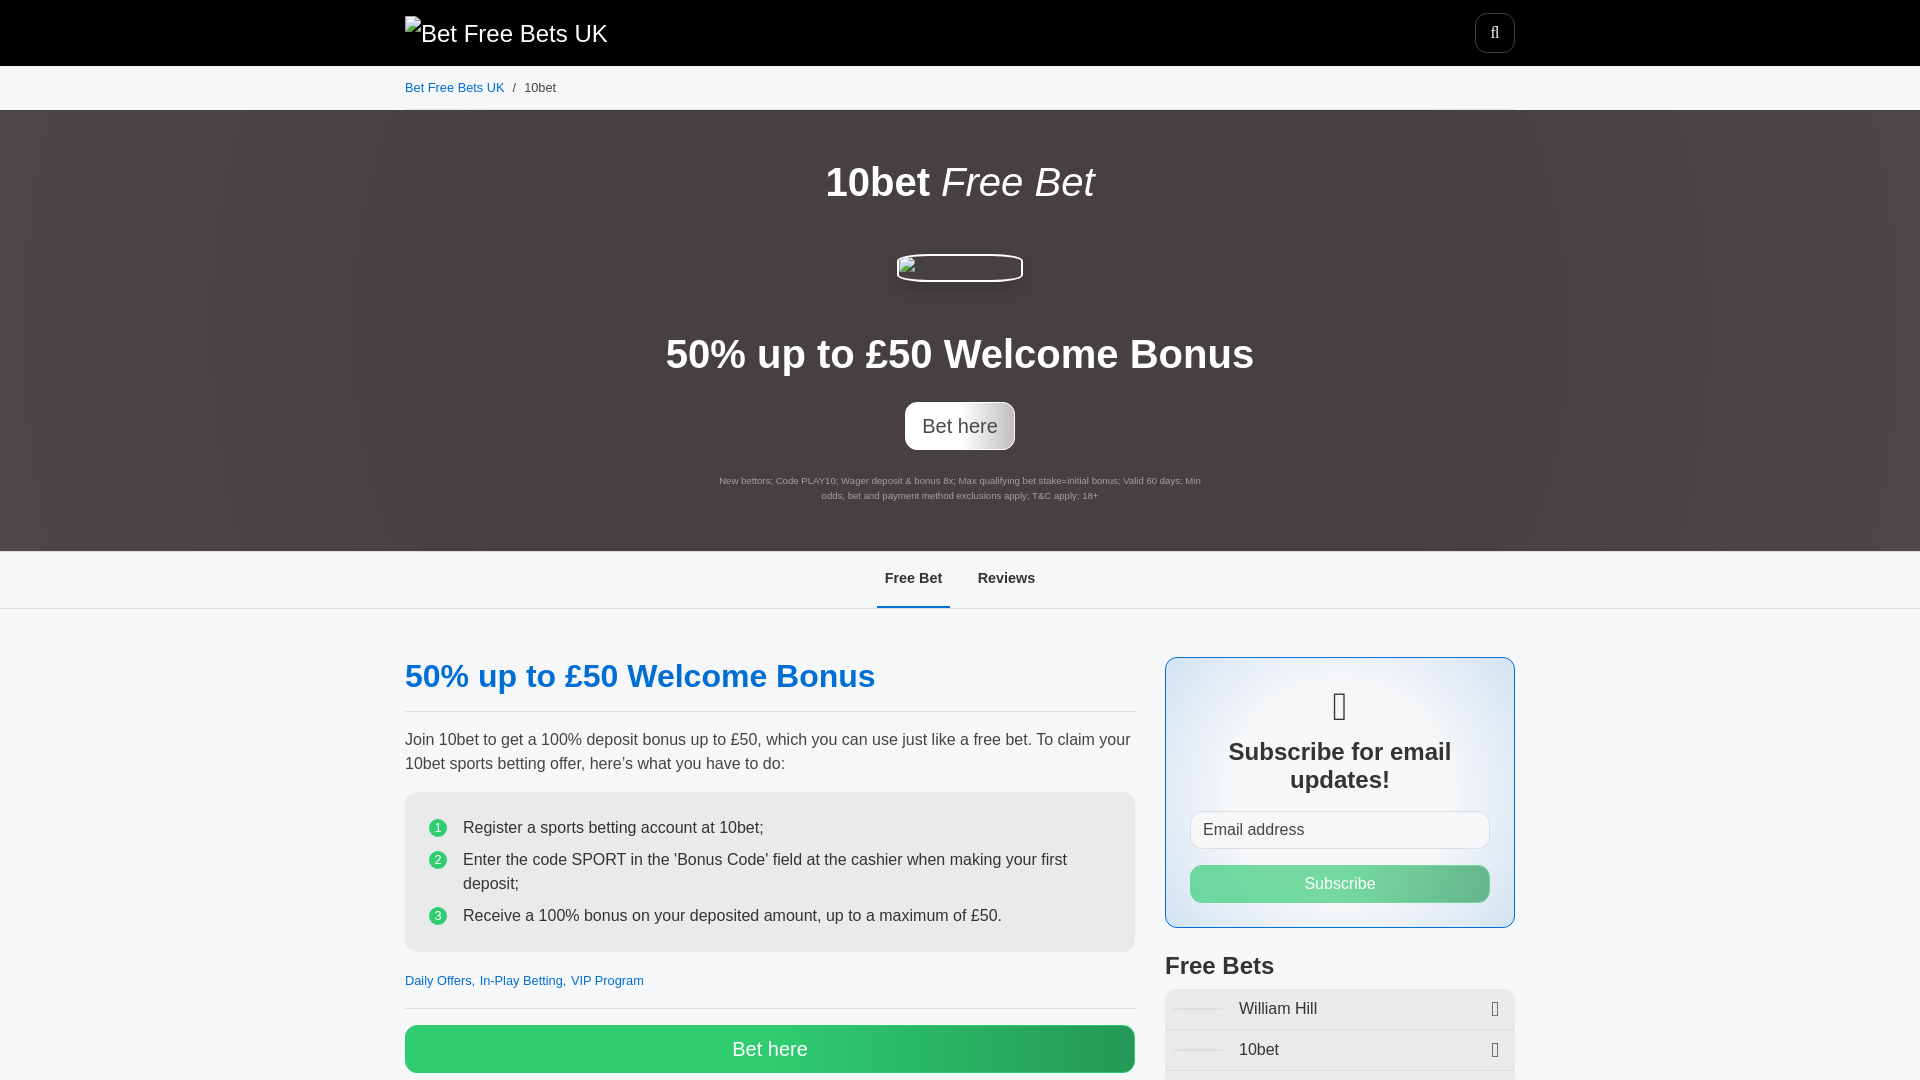 This screenshot has width=1920, height=1080. What do you see at coordinates (960, 267) in the screenshot?
I see `10bet Free Bet` at bounding box center [960, 267].